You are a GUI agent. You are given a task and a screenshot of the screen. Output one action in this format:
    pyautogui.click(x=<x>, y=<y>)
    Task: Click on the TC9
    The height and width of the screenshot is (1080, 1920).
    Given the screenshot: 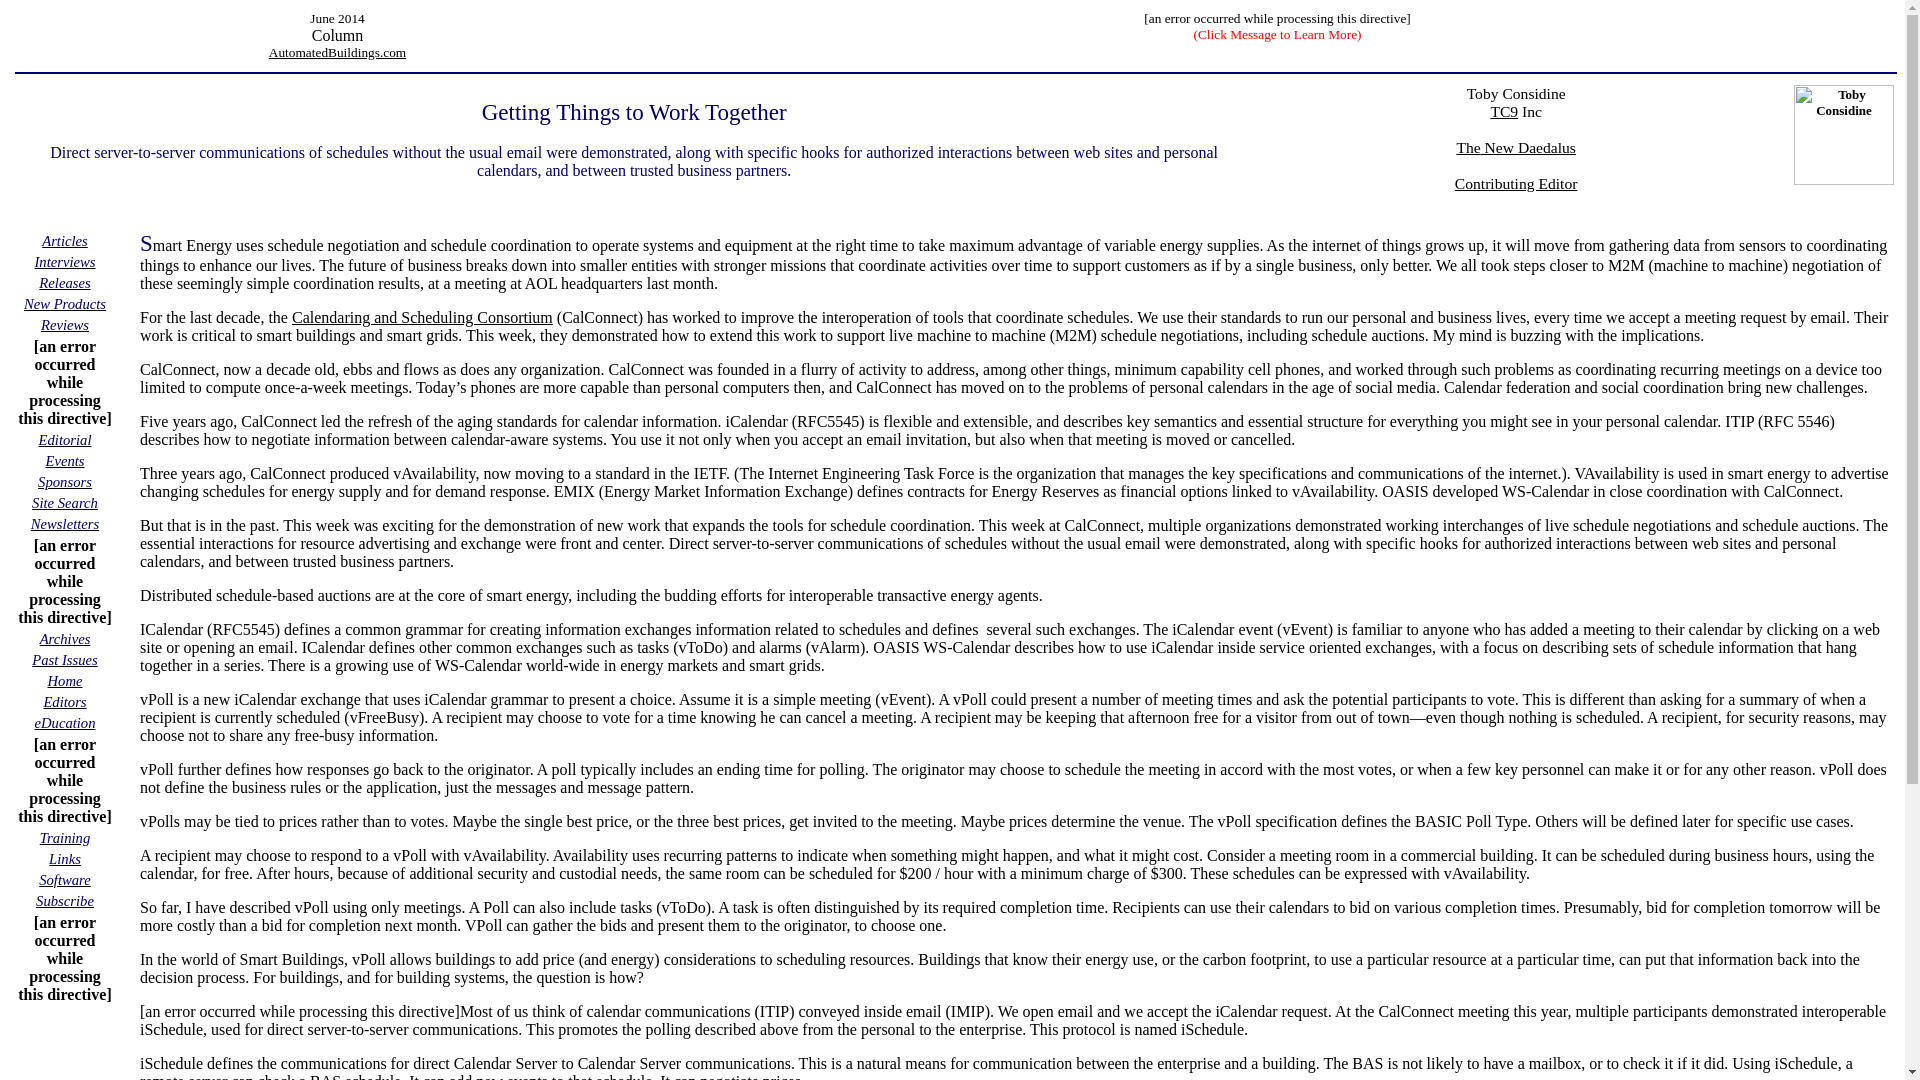 What is the action you would take?
    pyautogui.click(x=1504, y=110)
    